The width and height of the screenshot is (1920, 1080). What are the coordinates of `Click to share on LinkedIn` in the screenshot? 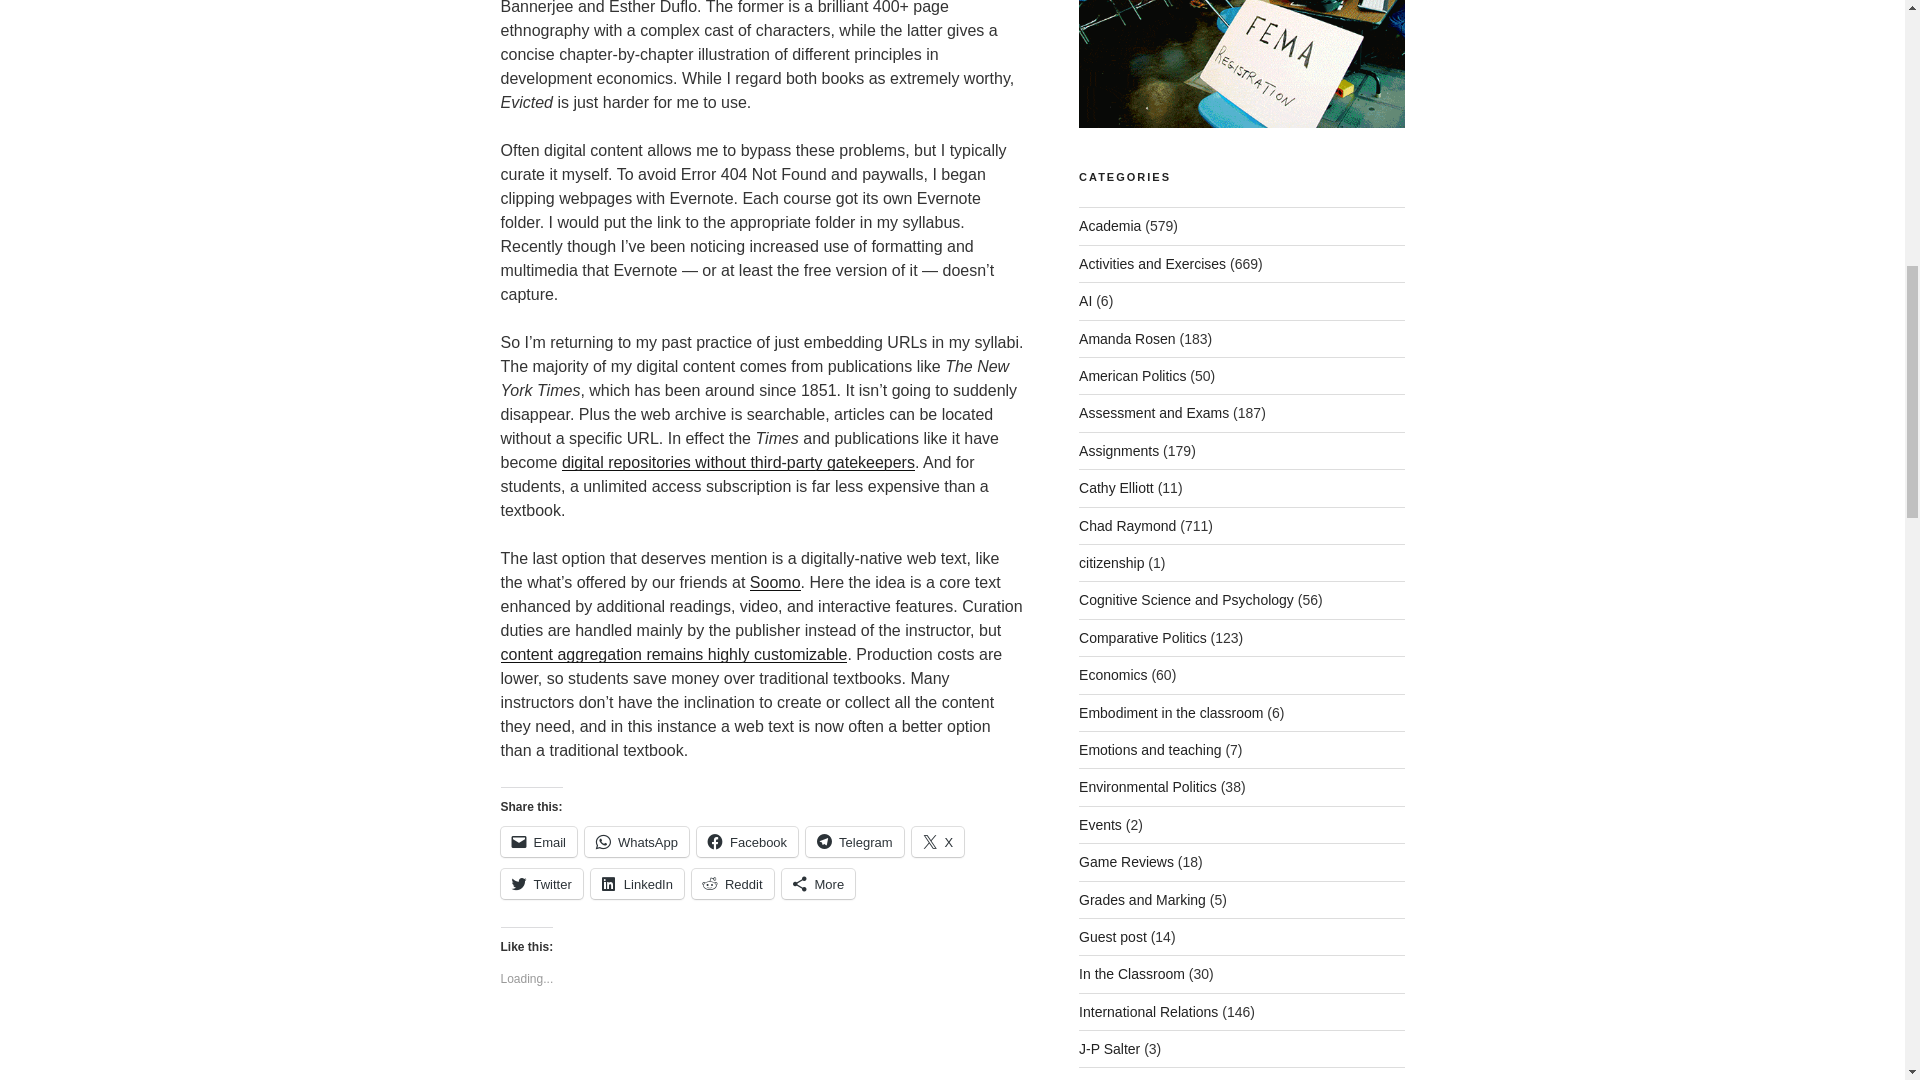 It's located at (637, 884).